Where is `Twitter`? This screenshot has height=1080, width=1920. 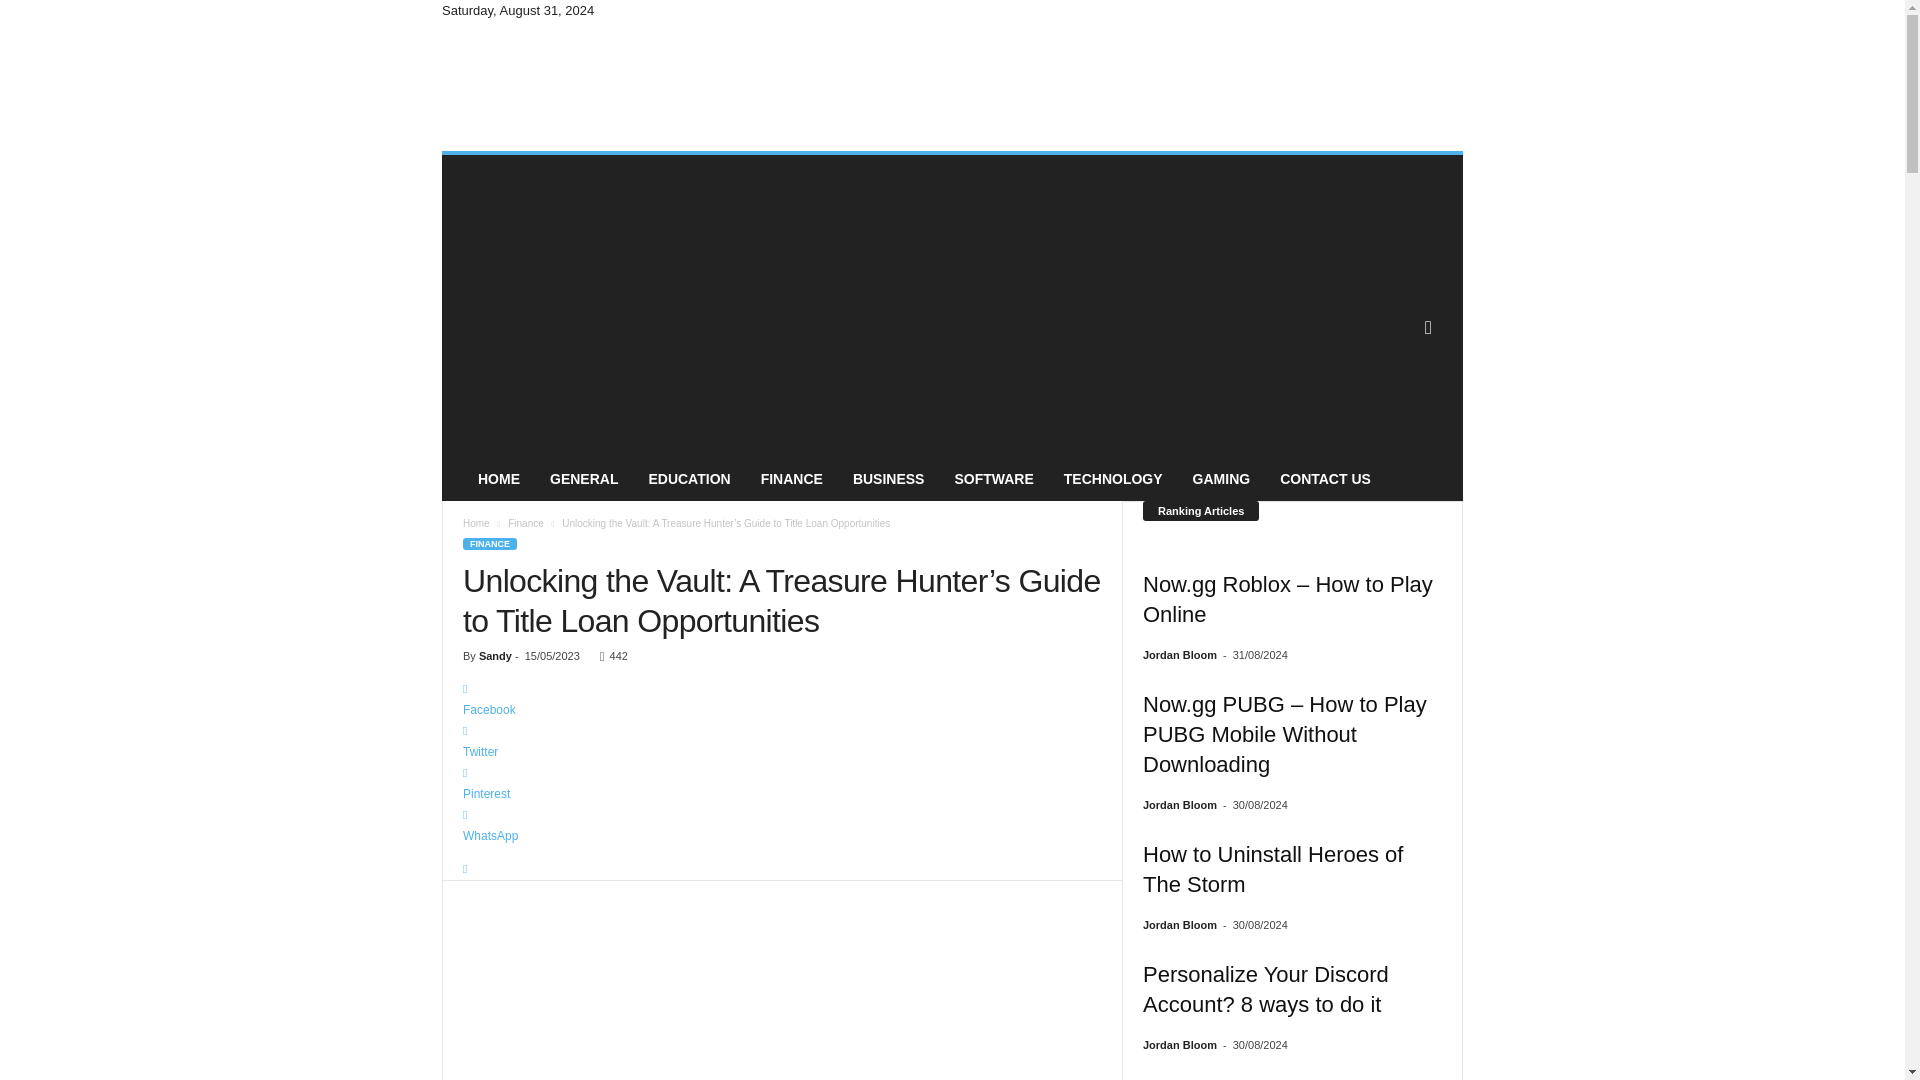
Twitter is located at coordinates (782, 742).